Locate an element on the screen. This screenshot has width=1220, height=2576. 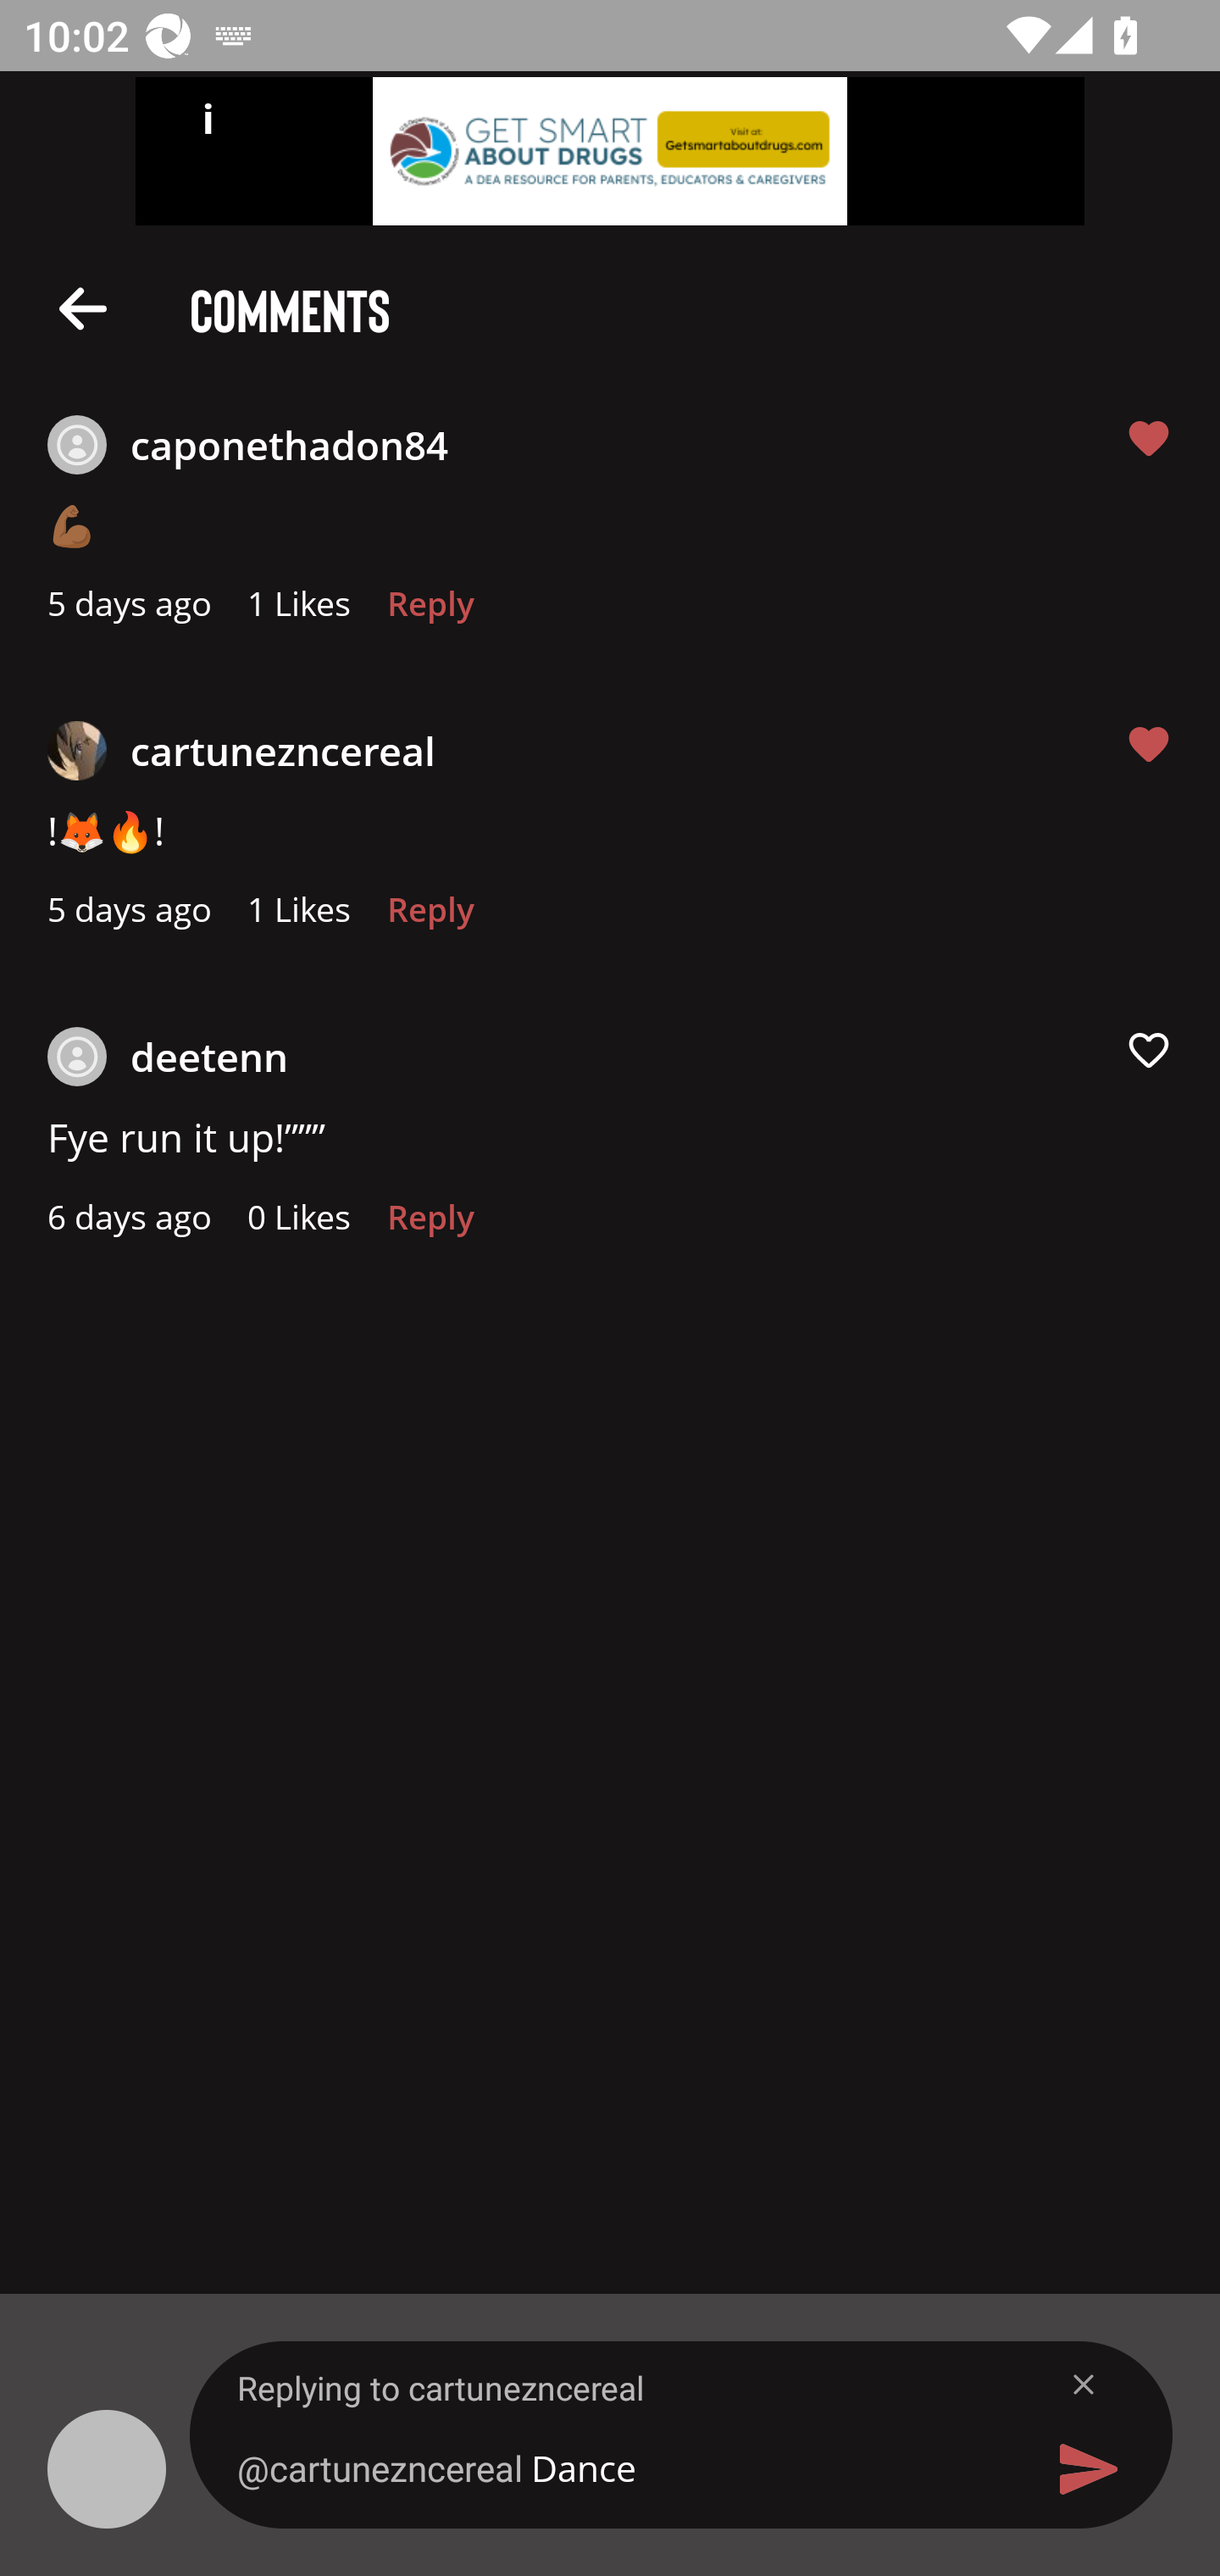
Reply is located at coordinates (430, 1226).